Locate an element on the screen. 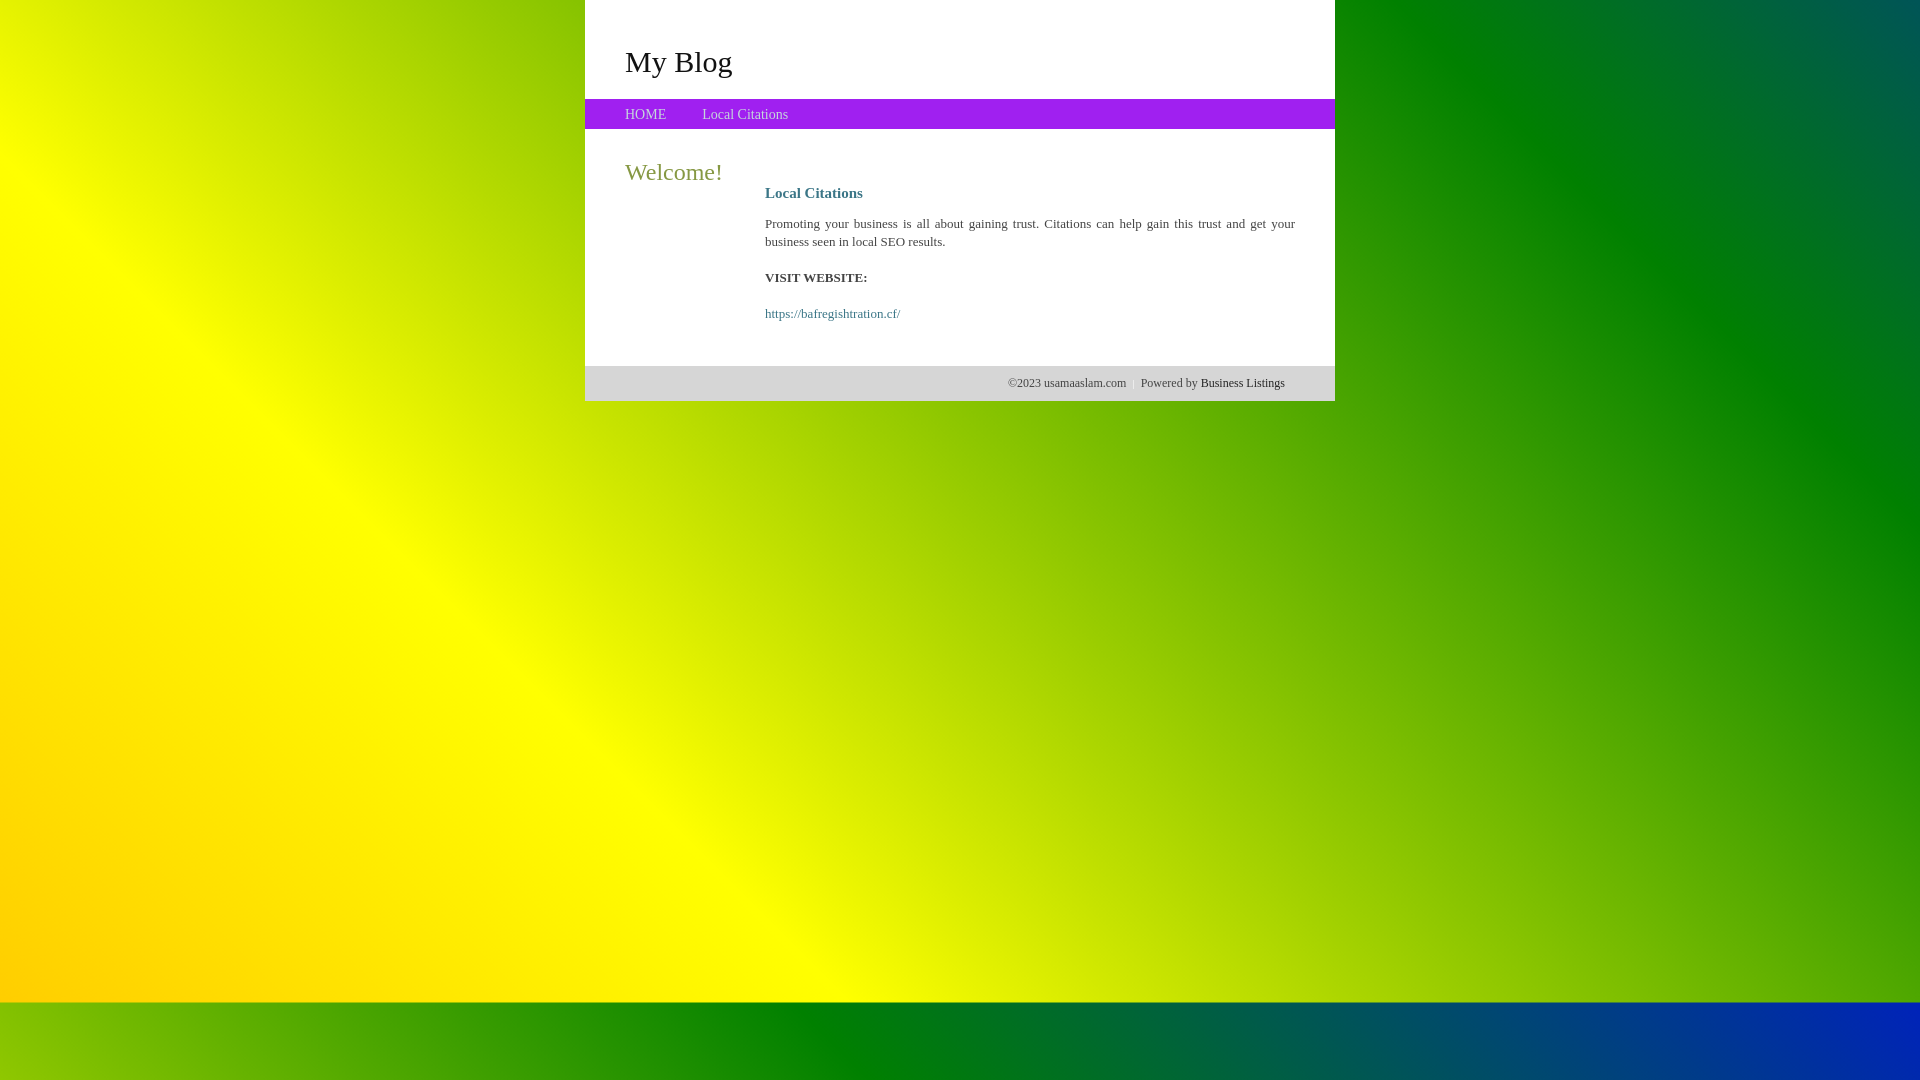 The height and width of the screenshot is (1080, 1920). https://bafregishtration.cf/ is located at coordinates (832, 314).